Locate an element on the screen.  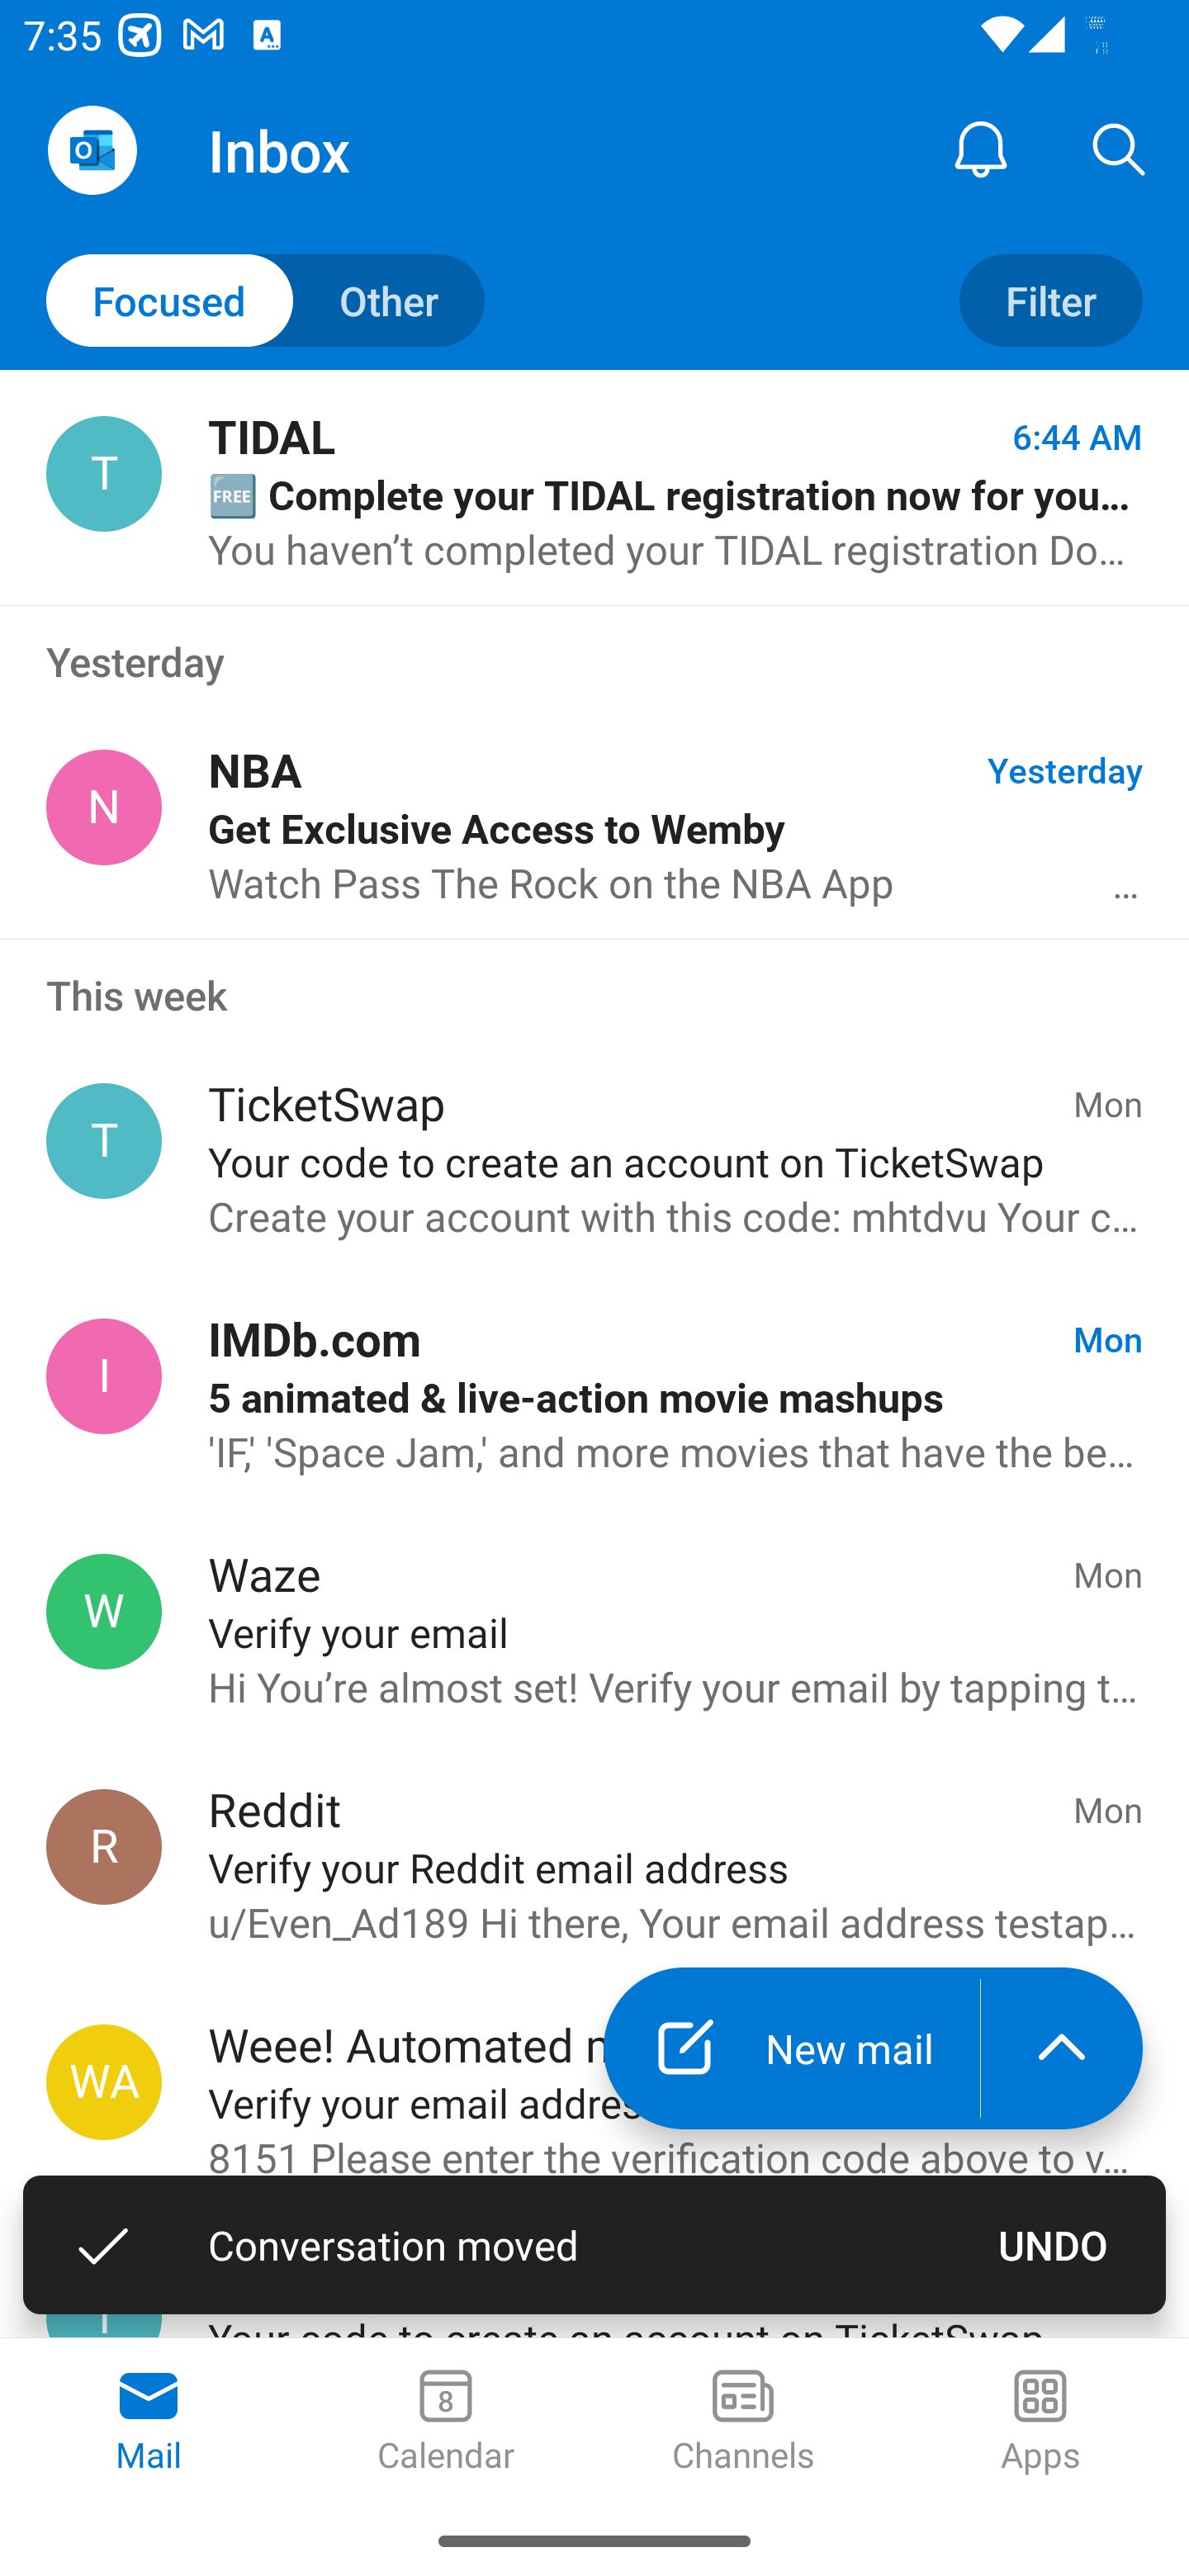
TIDAL, hello@email.tidal.com is located at coordinates (104, 474).